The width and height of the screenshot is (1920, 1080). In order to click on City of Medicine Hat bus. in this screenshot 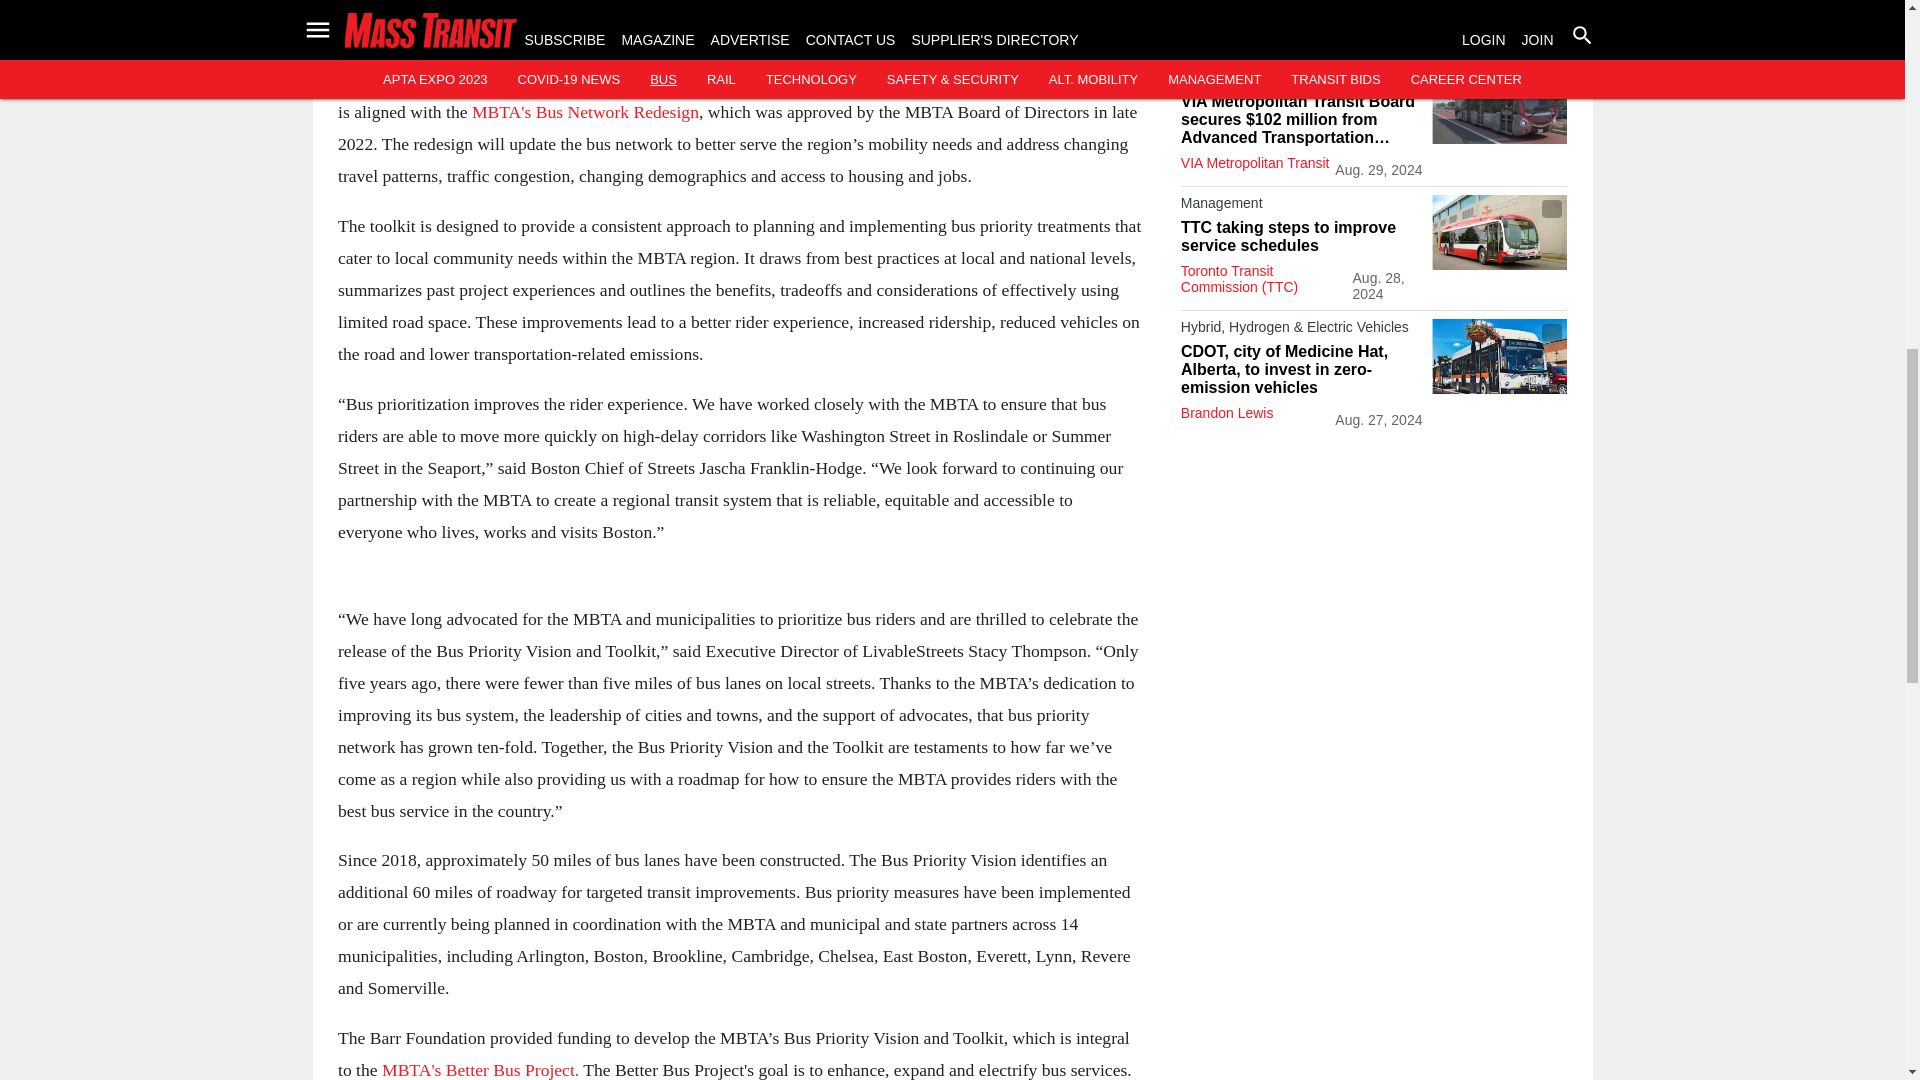, I will do `click(1499, 356)`.